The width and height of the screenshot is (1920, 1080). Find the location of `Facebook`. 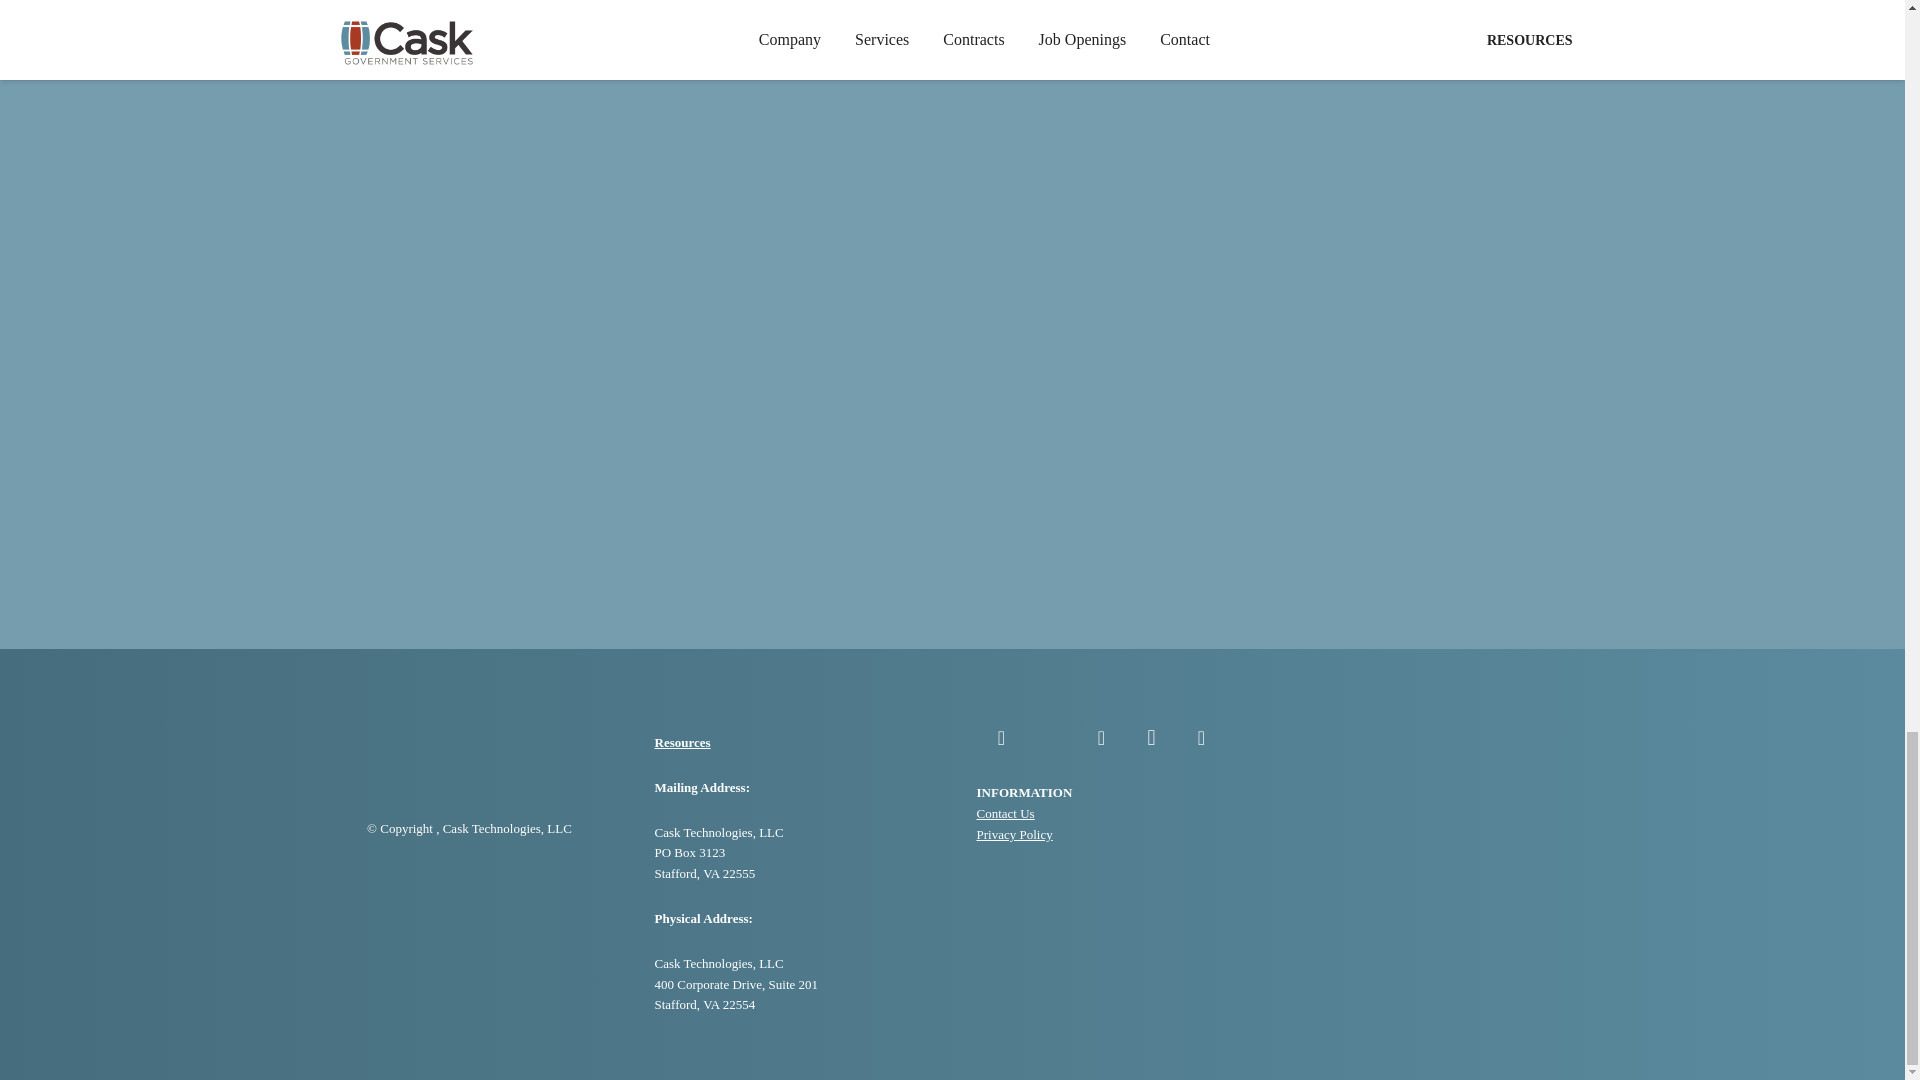

Facebook is located at coordinates (1000, 737).